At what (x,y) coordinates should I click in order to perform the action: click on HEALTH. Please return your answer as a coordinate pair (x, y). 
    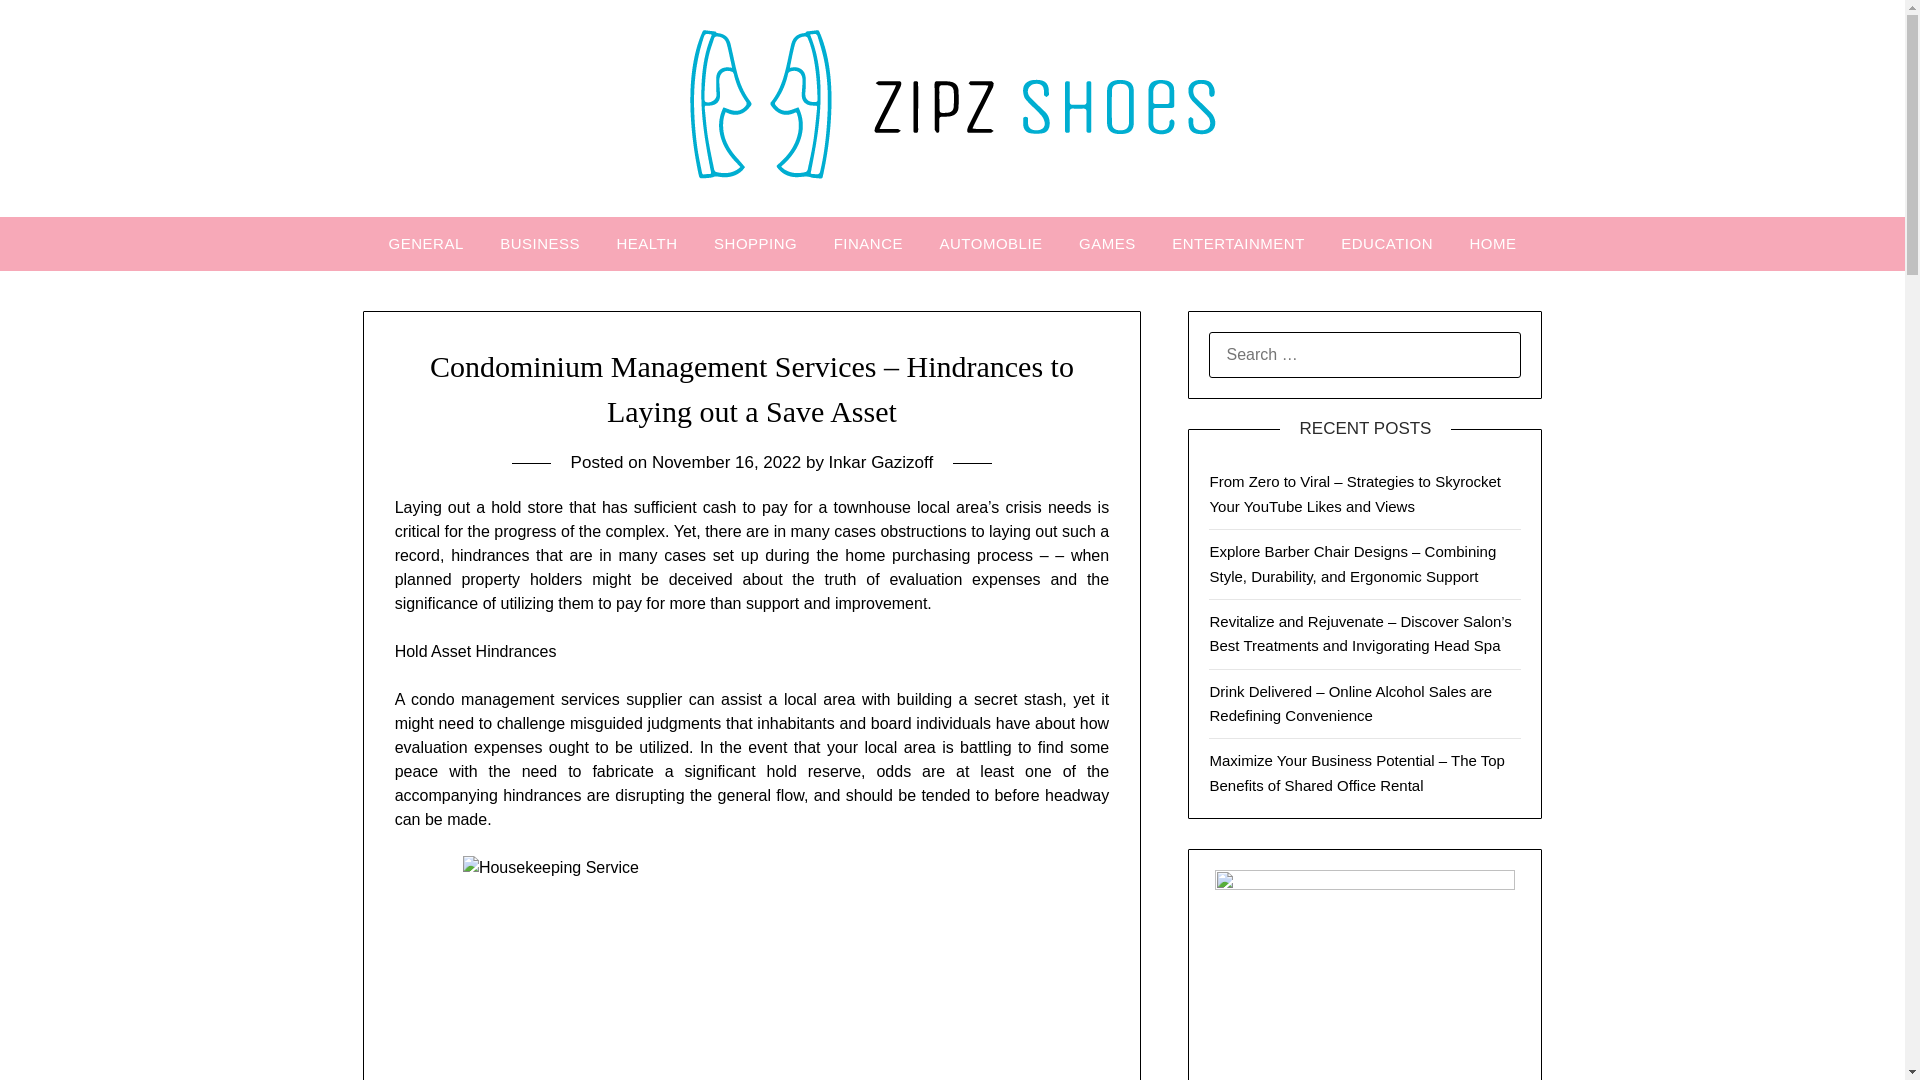
    Looking at the image, I should click on (646, 244).